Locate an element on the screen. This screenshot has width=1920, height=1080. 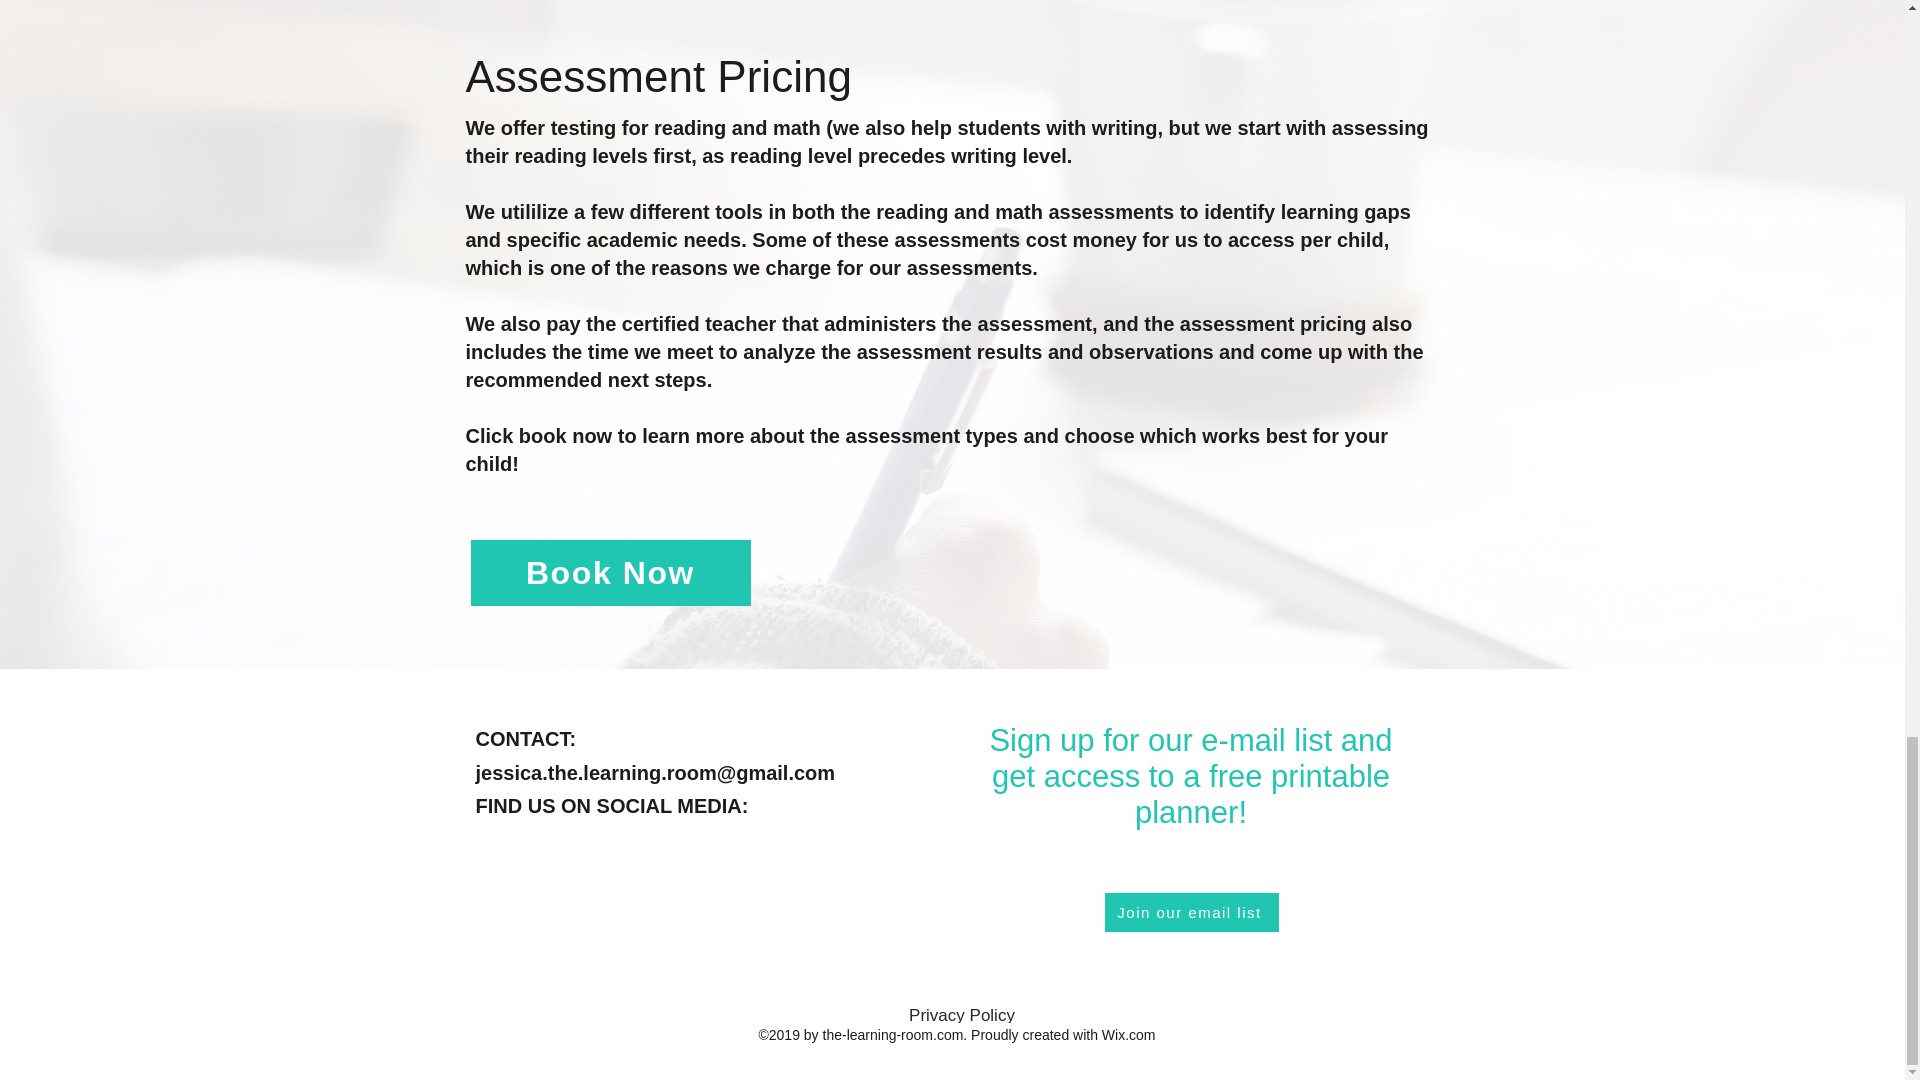
Book Now is located at coordinates (610, 572).